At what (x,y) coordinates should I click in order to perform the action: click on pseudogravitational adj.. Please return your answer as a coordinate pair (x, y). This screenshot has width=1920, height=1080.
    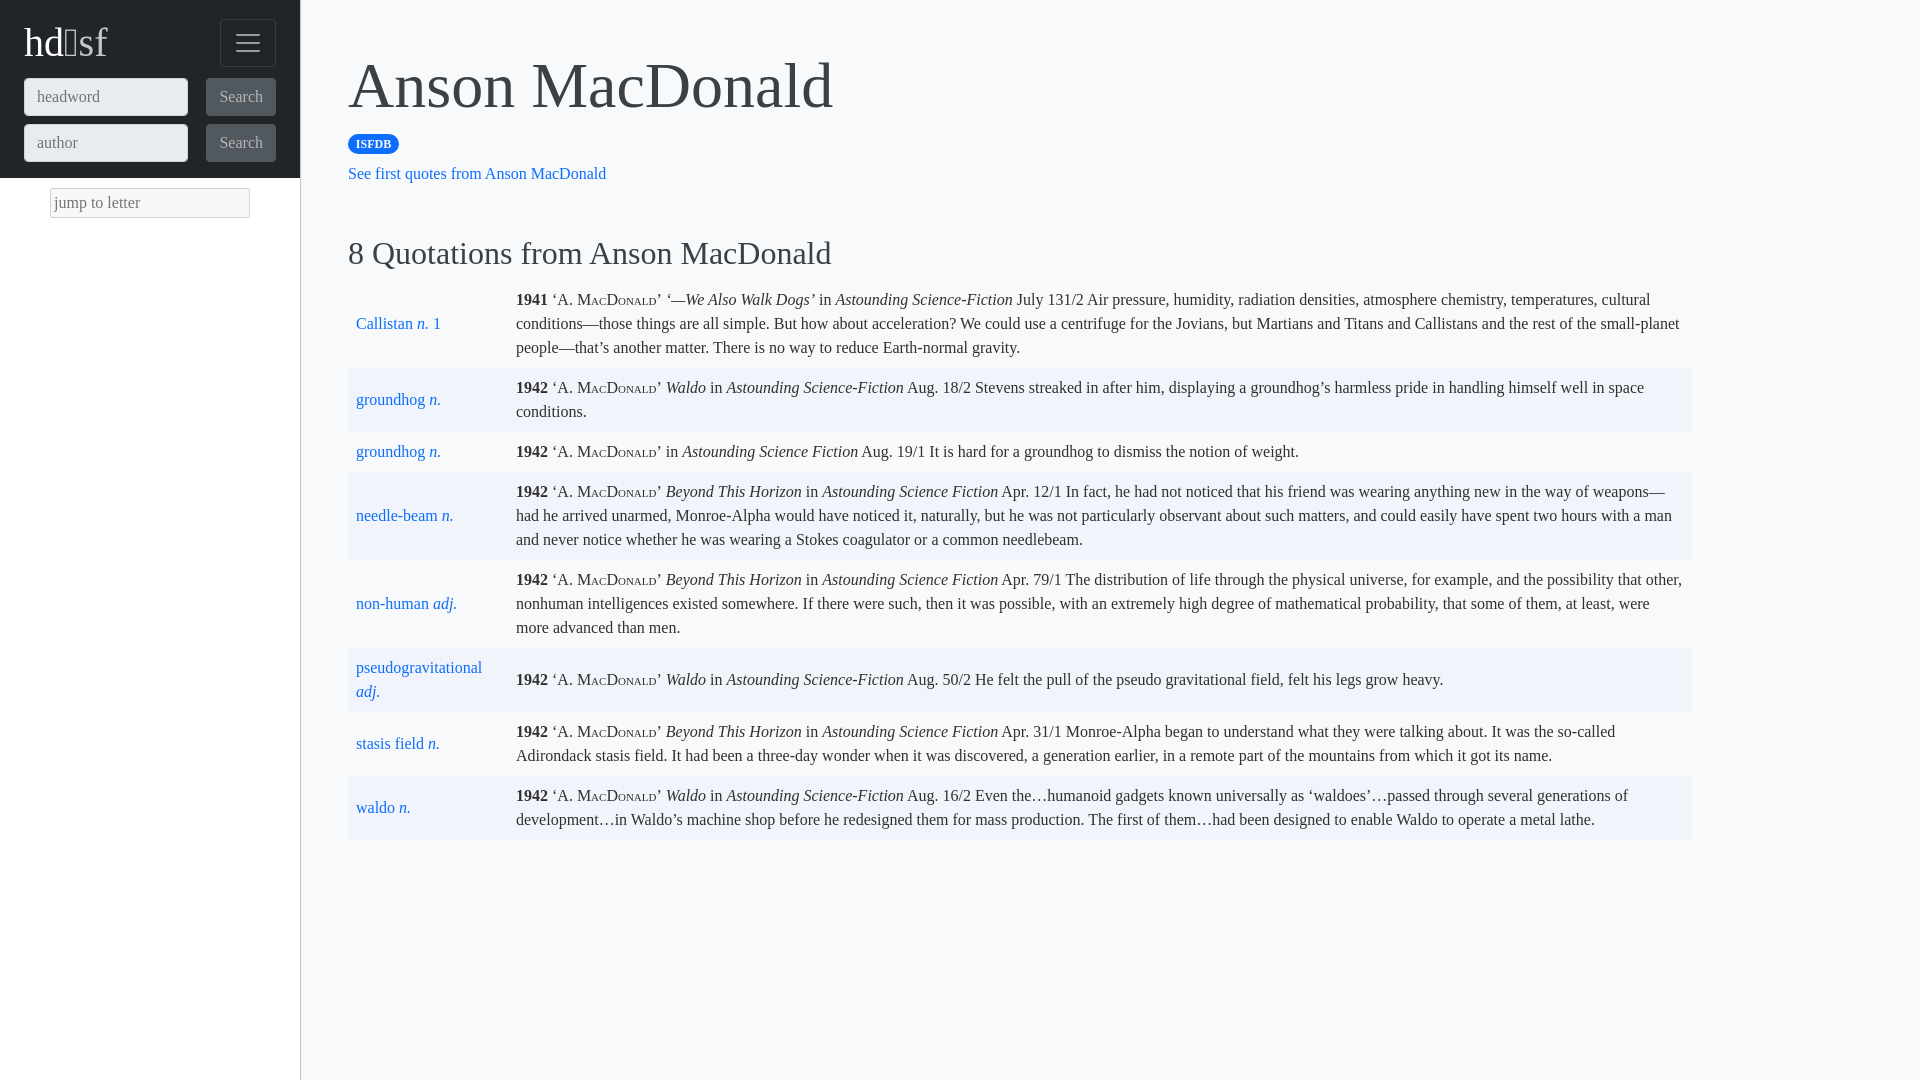
    Looking at the image, I should click on (418, 678).